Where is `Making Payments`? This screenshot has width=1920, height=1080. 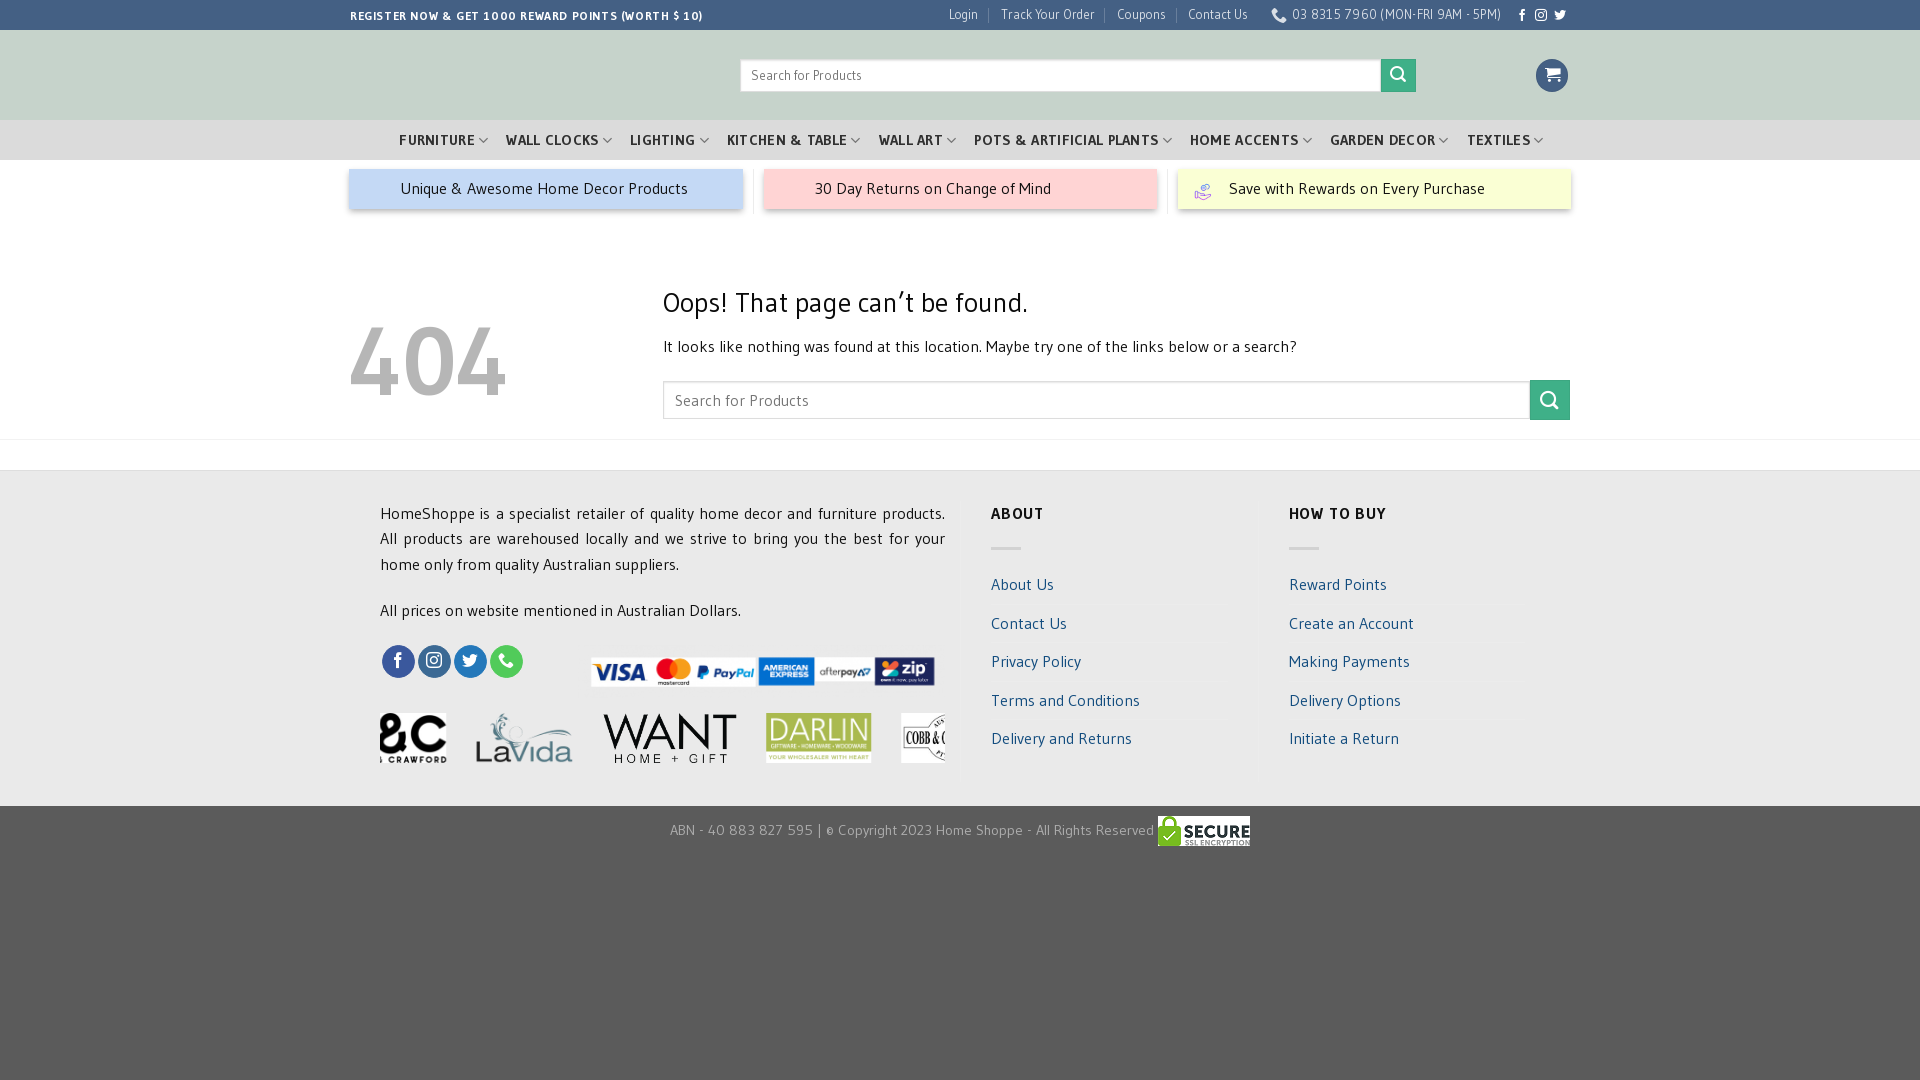
Making Payments is located at coordinates (1348, 662).